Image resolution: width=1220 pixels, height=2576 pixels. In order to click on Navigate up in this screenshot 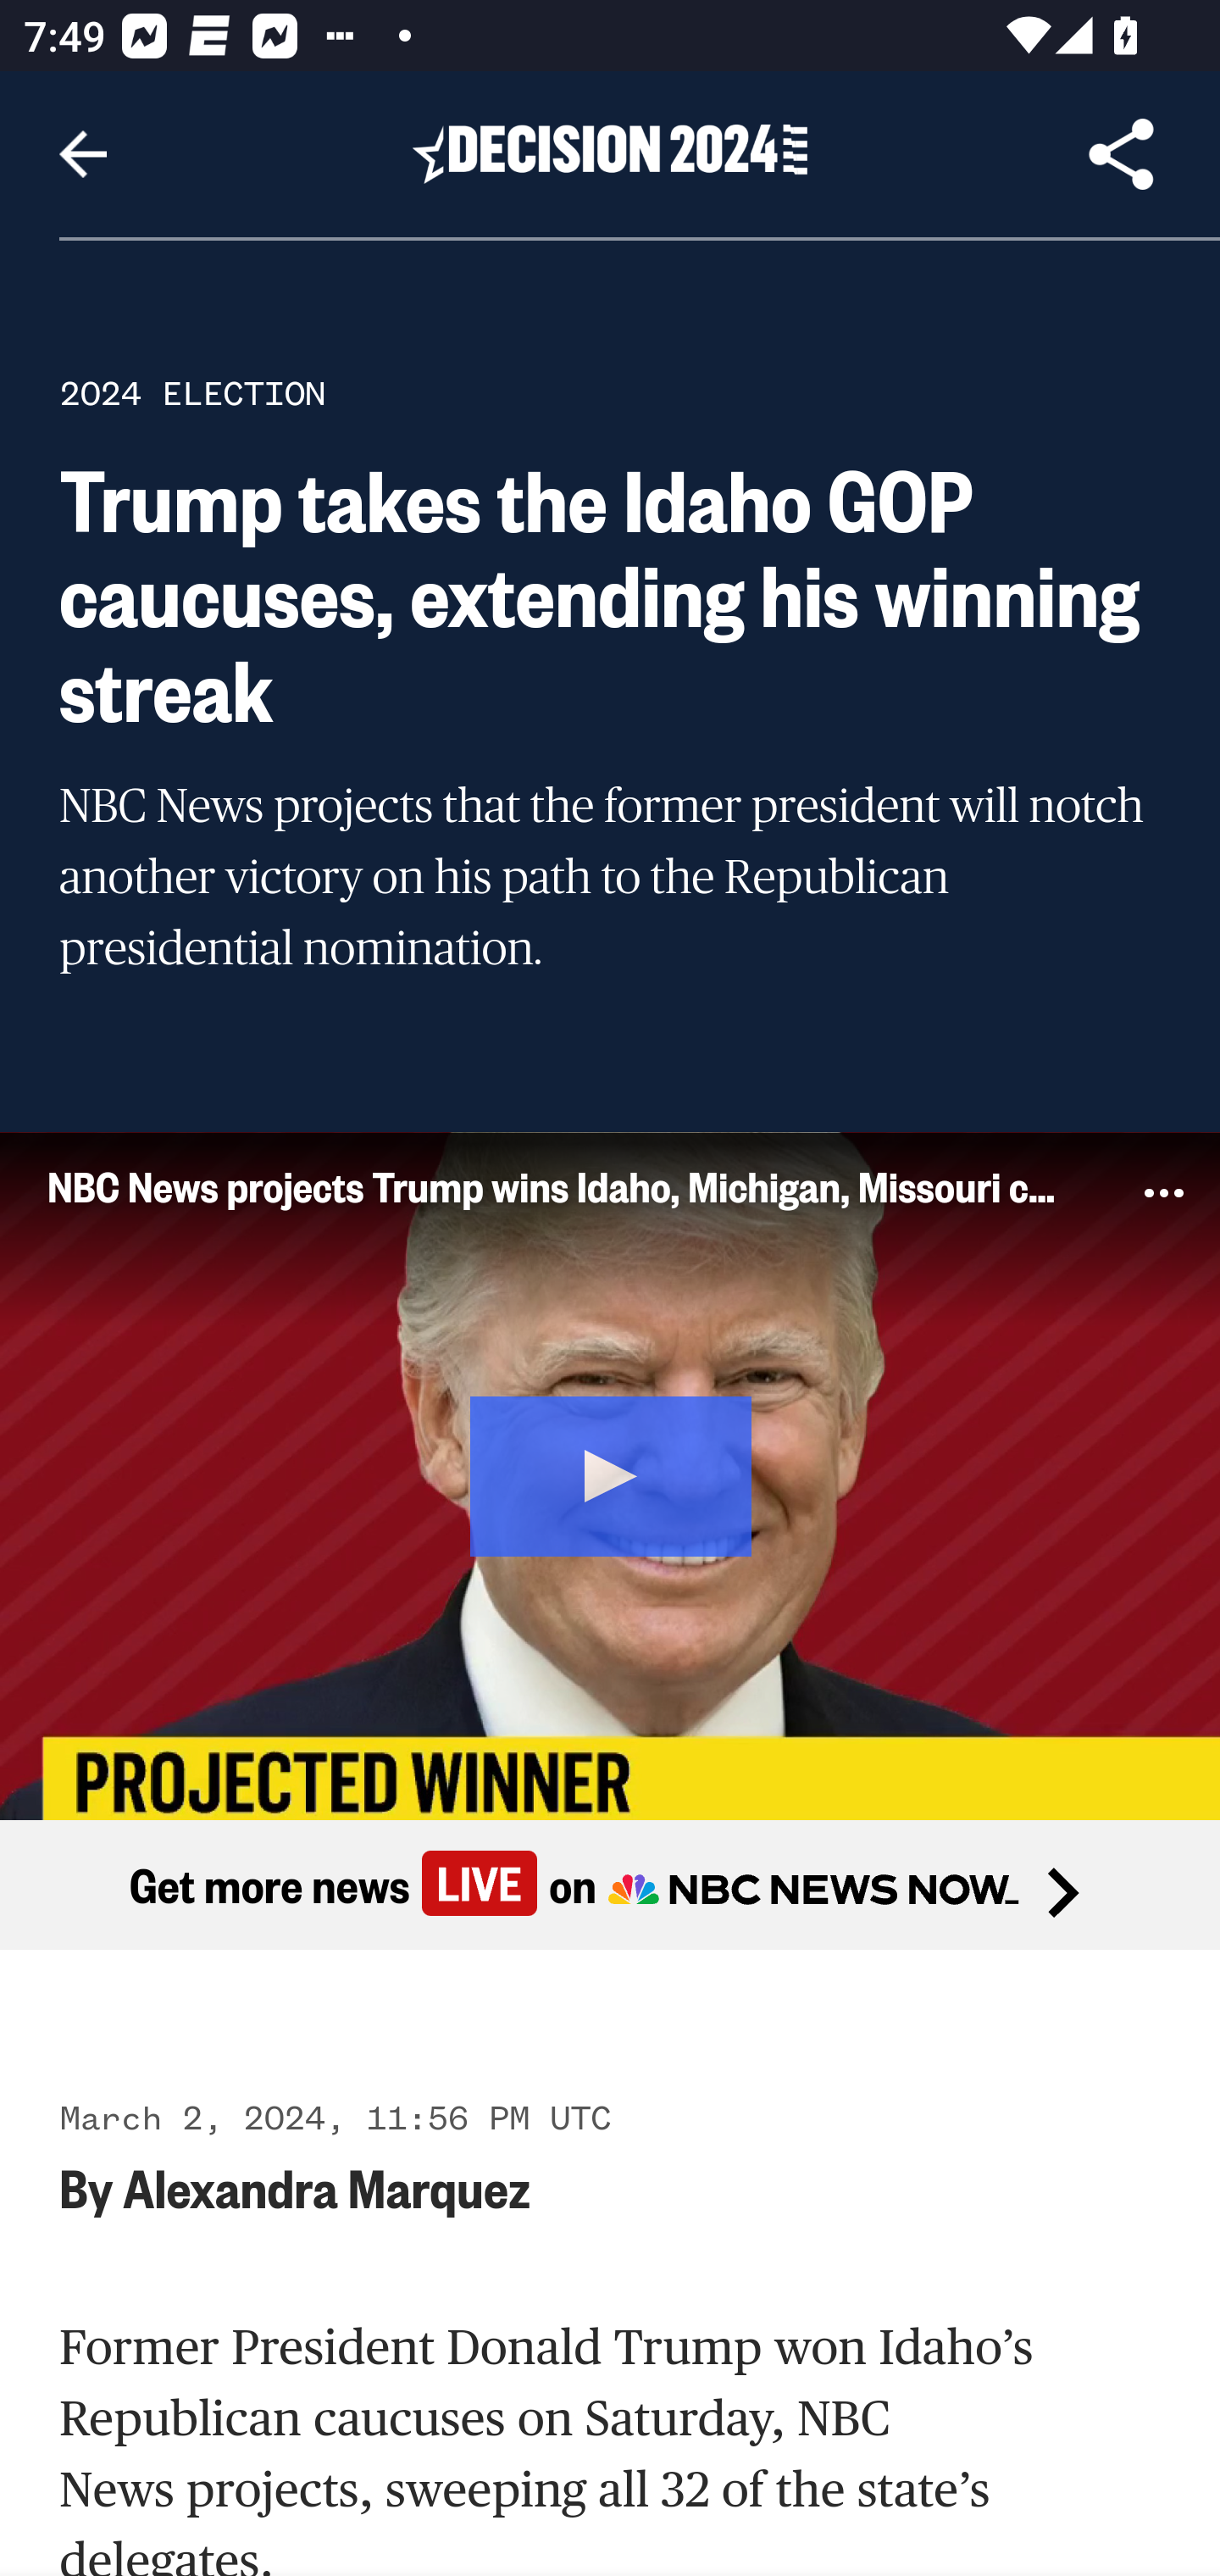, I will do `click(83, 154)`.